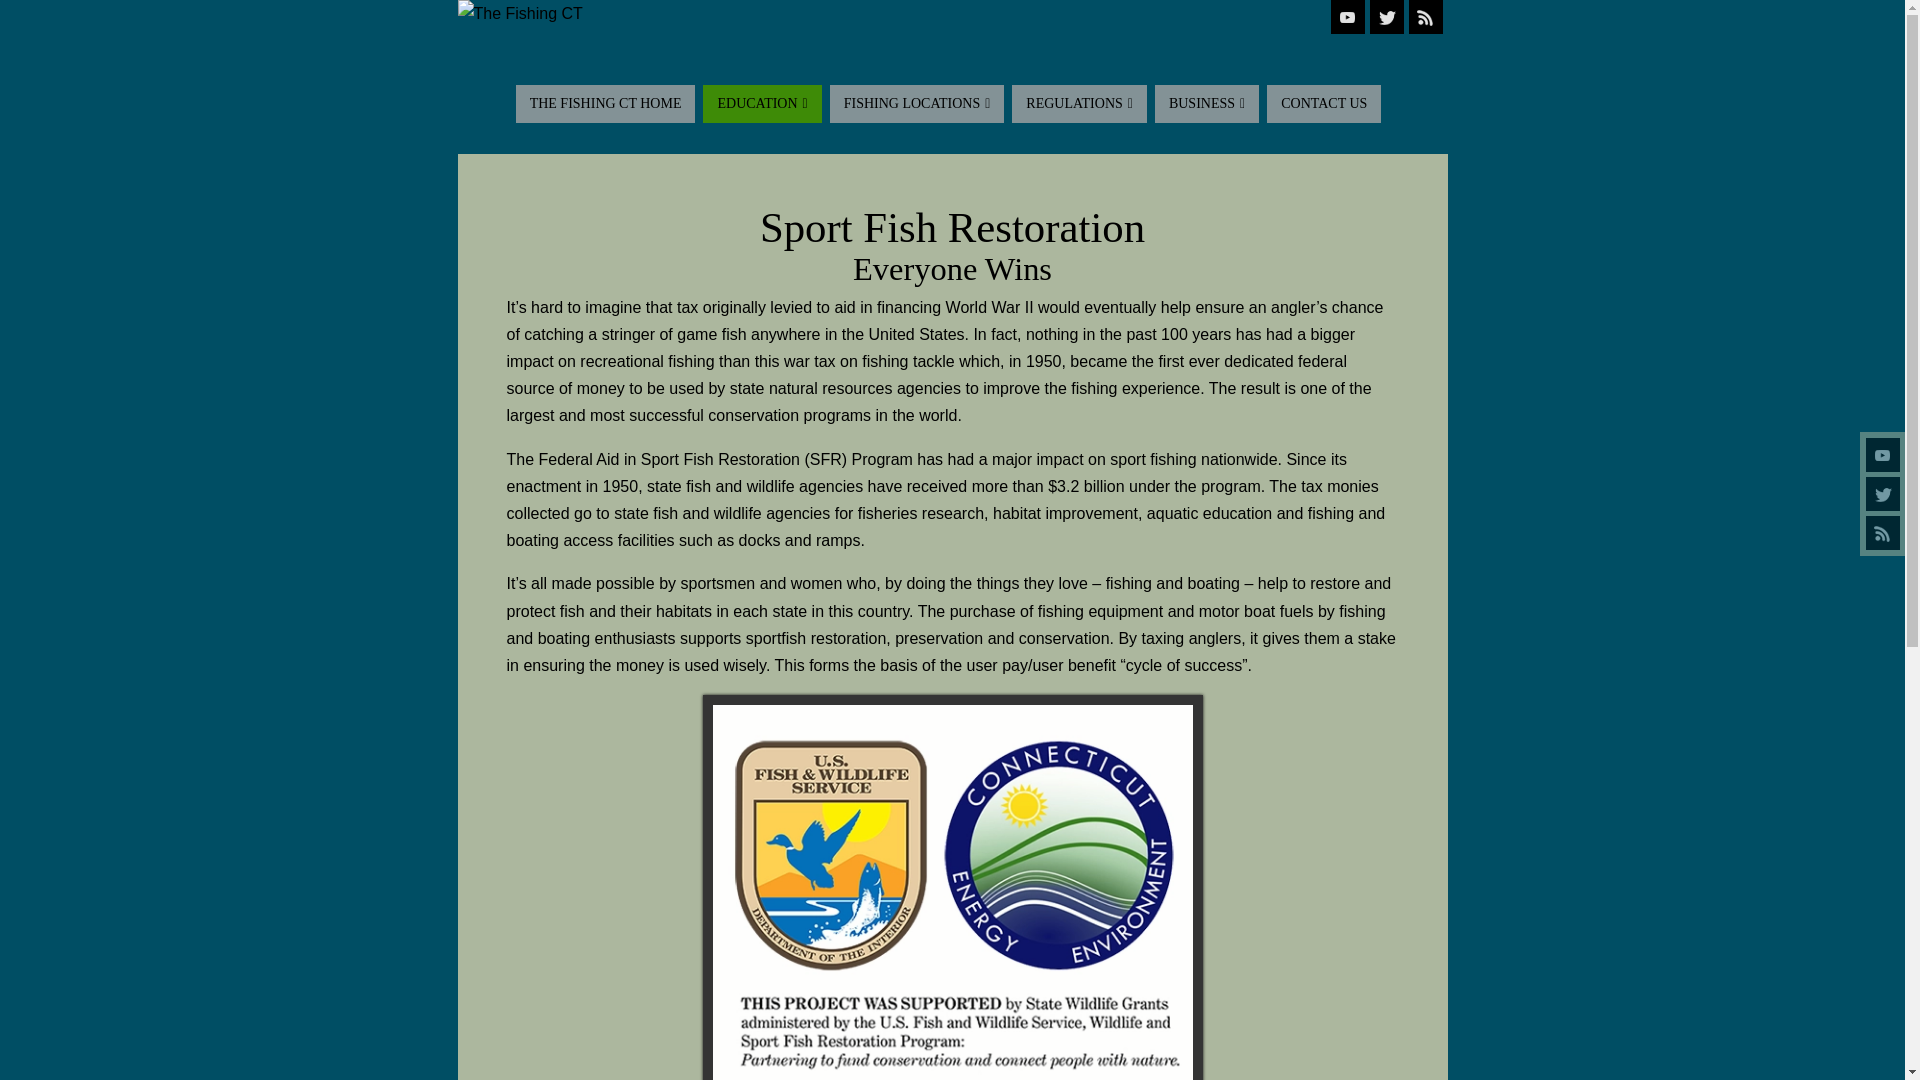 This screenshot has width=1920, height=1080. I want to click on RSS, so click(1883, 532).